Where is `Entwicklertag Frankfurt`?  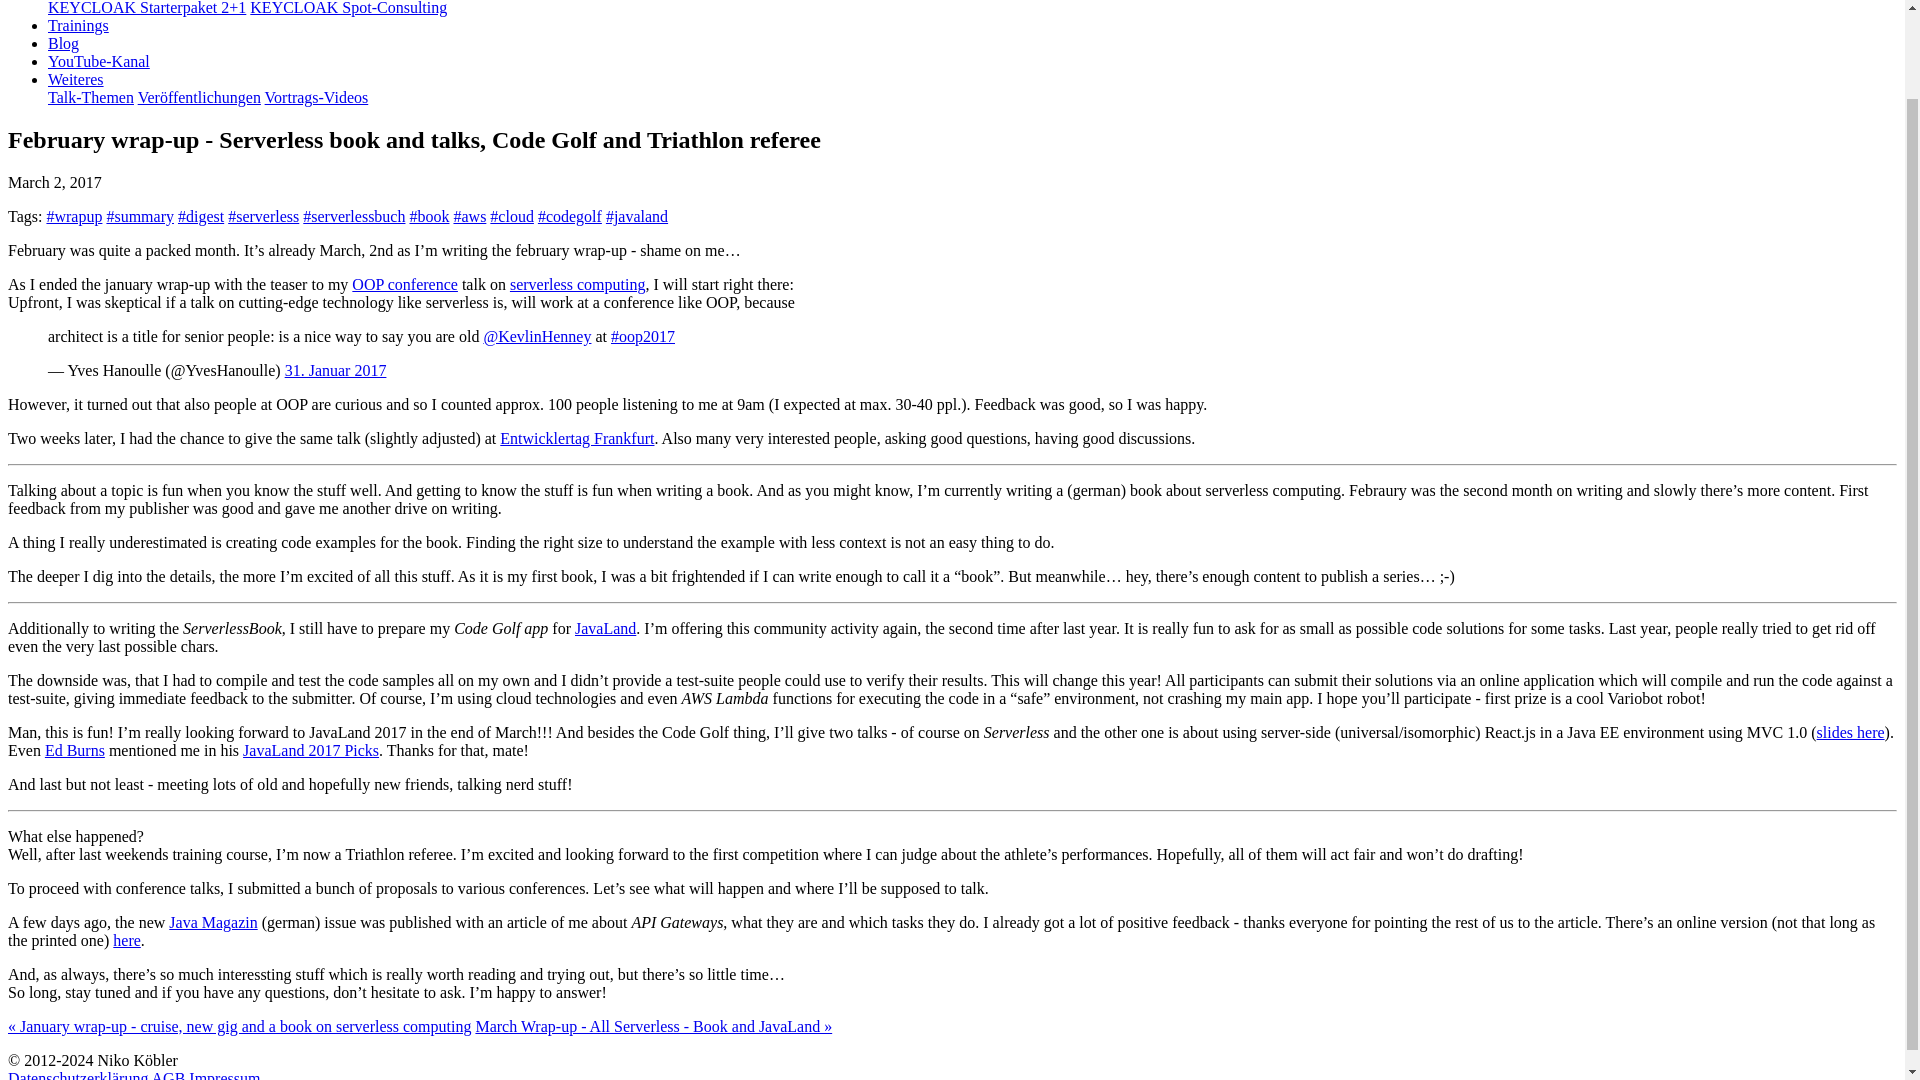
Entwicklertag Frankfurt is located at coordinates (576, 438).